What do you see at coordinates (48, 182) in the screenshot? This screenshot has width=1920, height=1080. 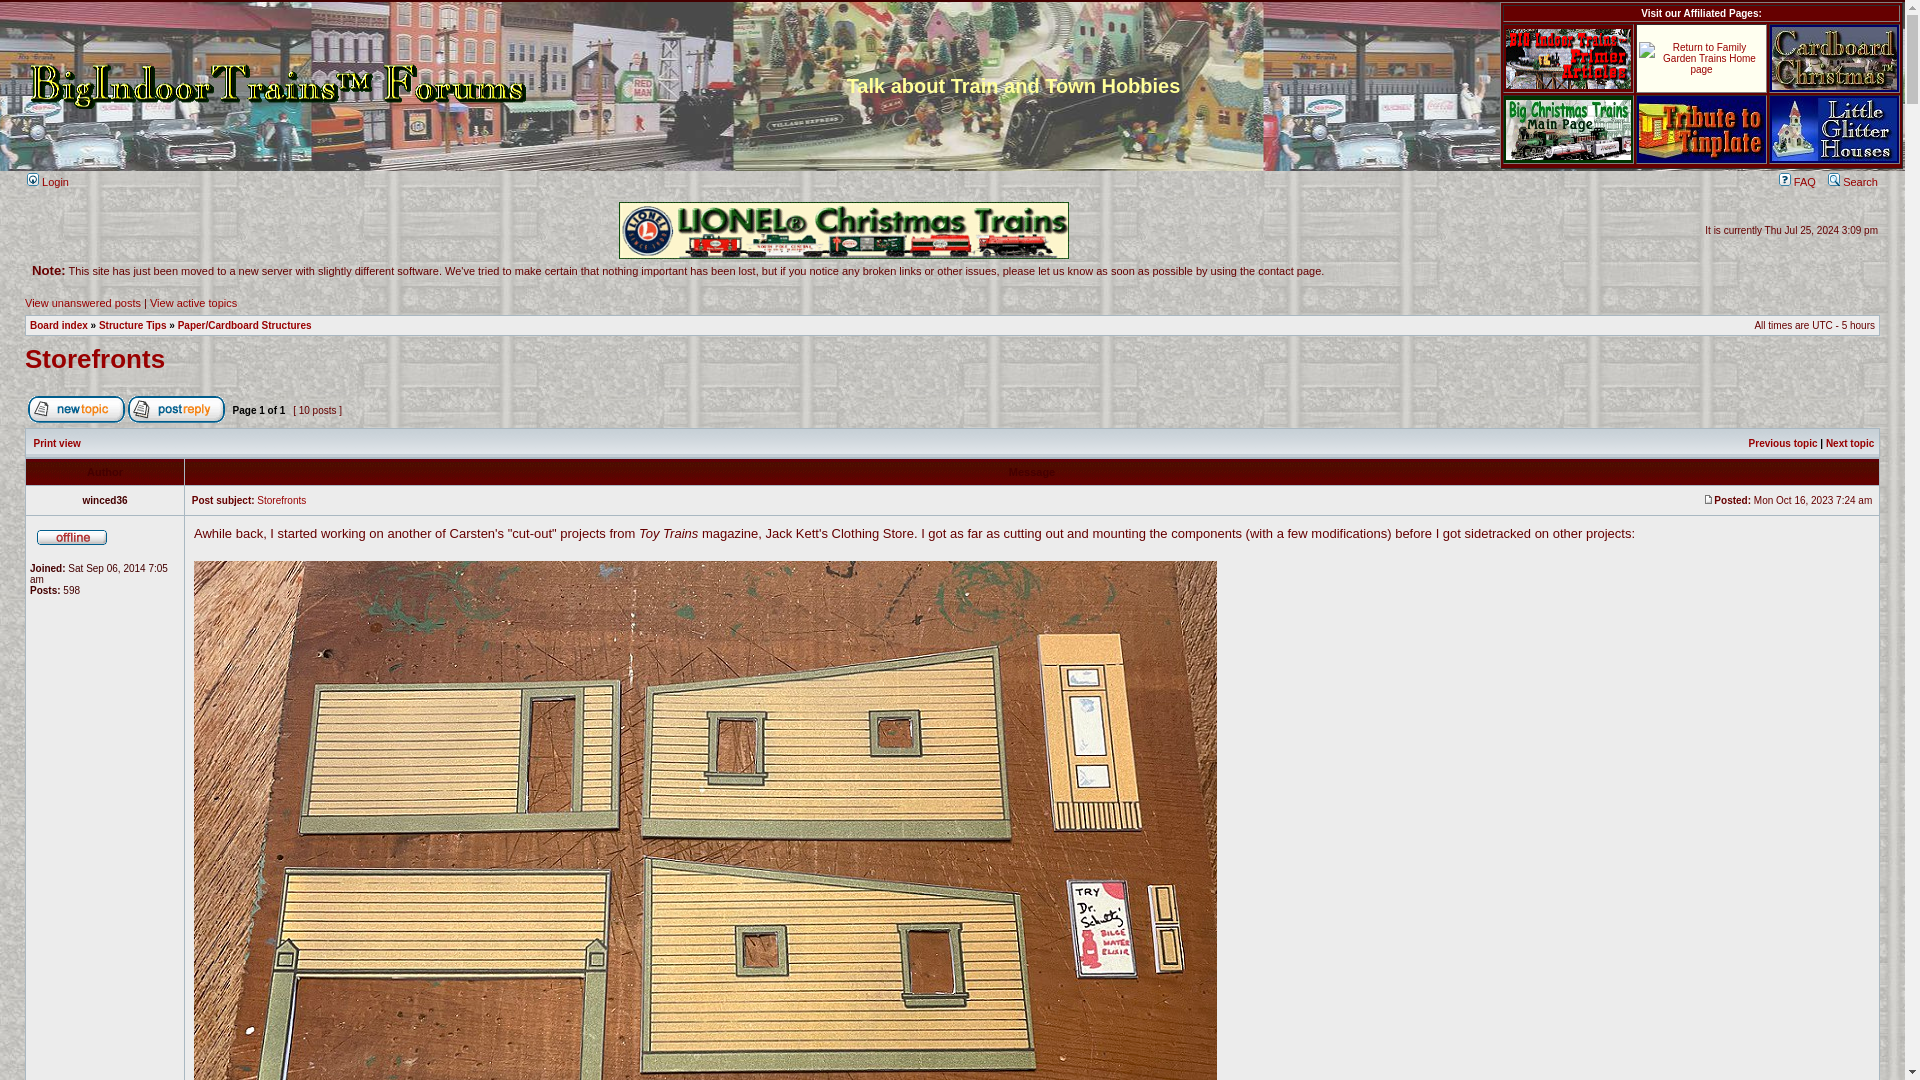 I see `Login` at bounding box center [48, 182].